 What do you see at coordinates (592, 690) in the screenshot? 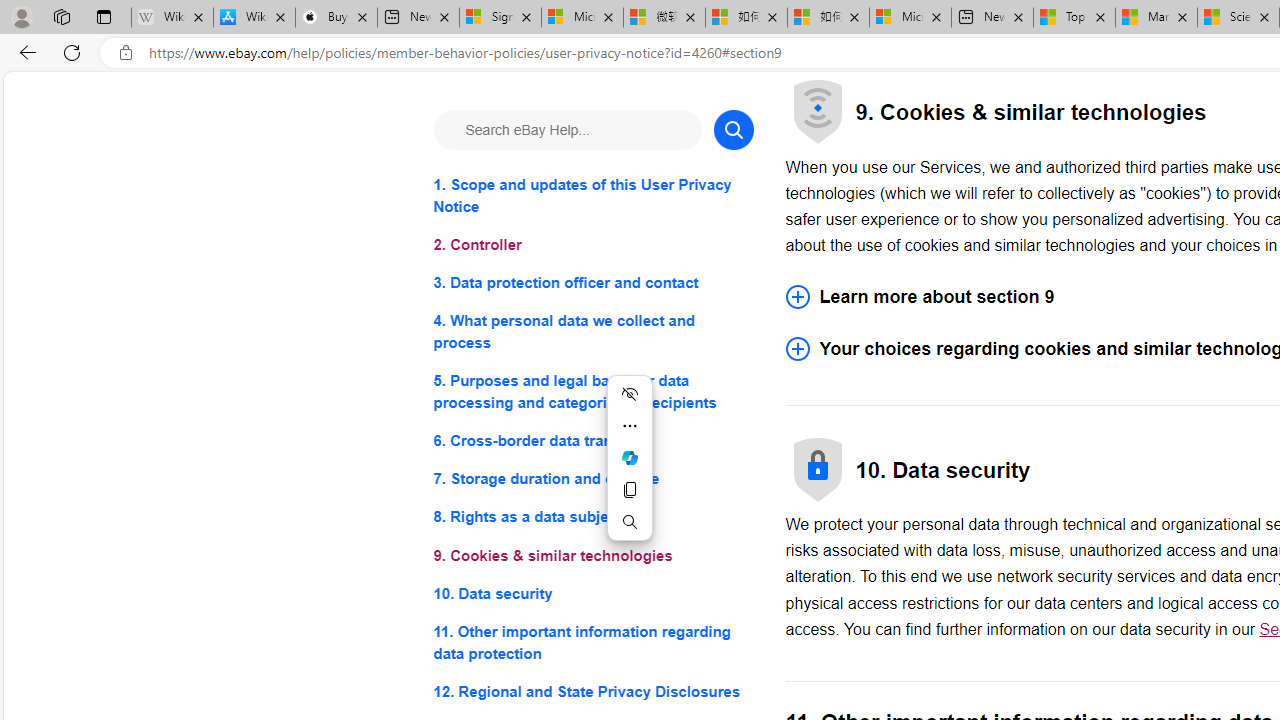
I see `12. Regional and State Privacy Disclosures` at bounding box center [592, 690].